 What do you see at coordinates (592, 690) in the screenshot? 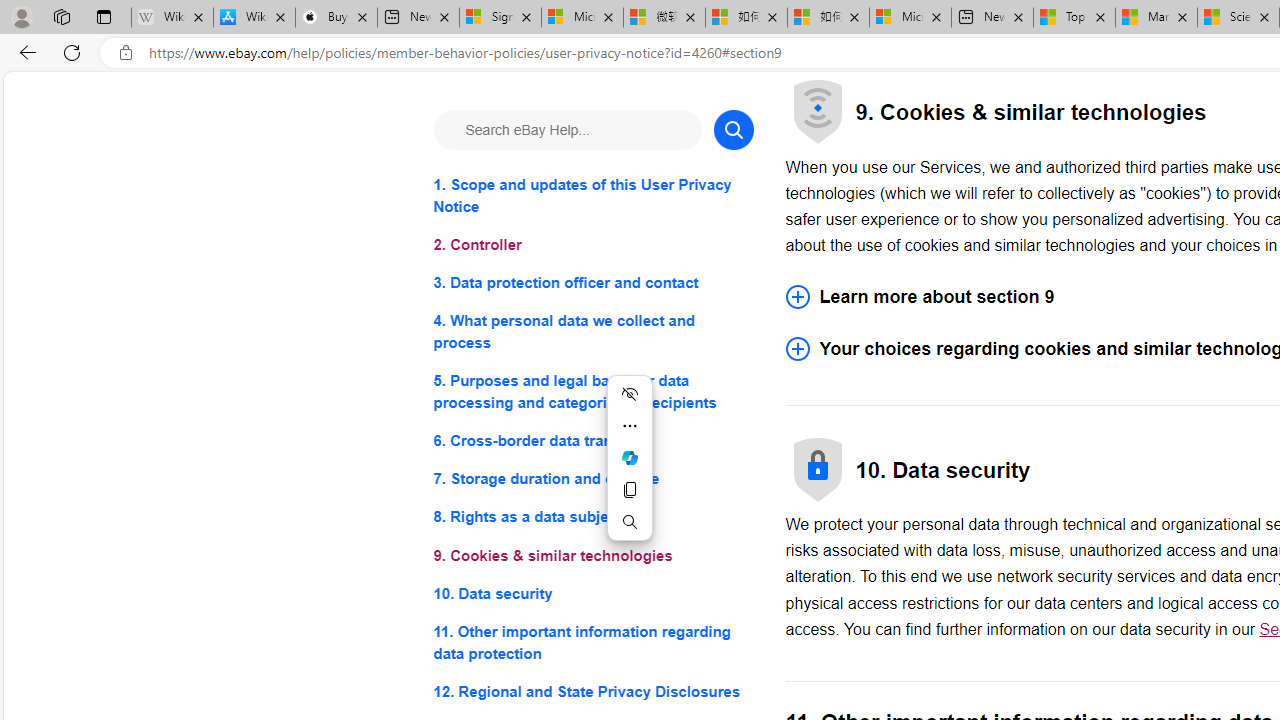
I see `12. Regional and State Privacy Disclosures` at bounding box center [592, 690].